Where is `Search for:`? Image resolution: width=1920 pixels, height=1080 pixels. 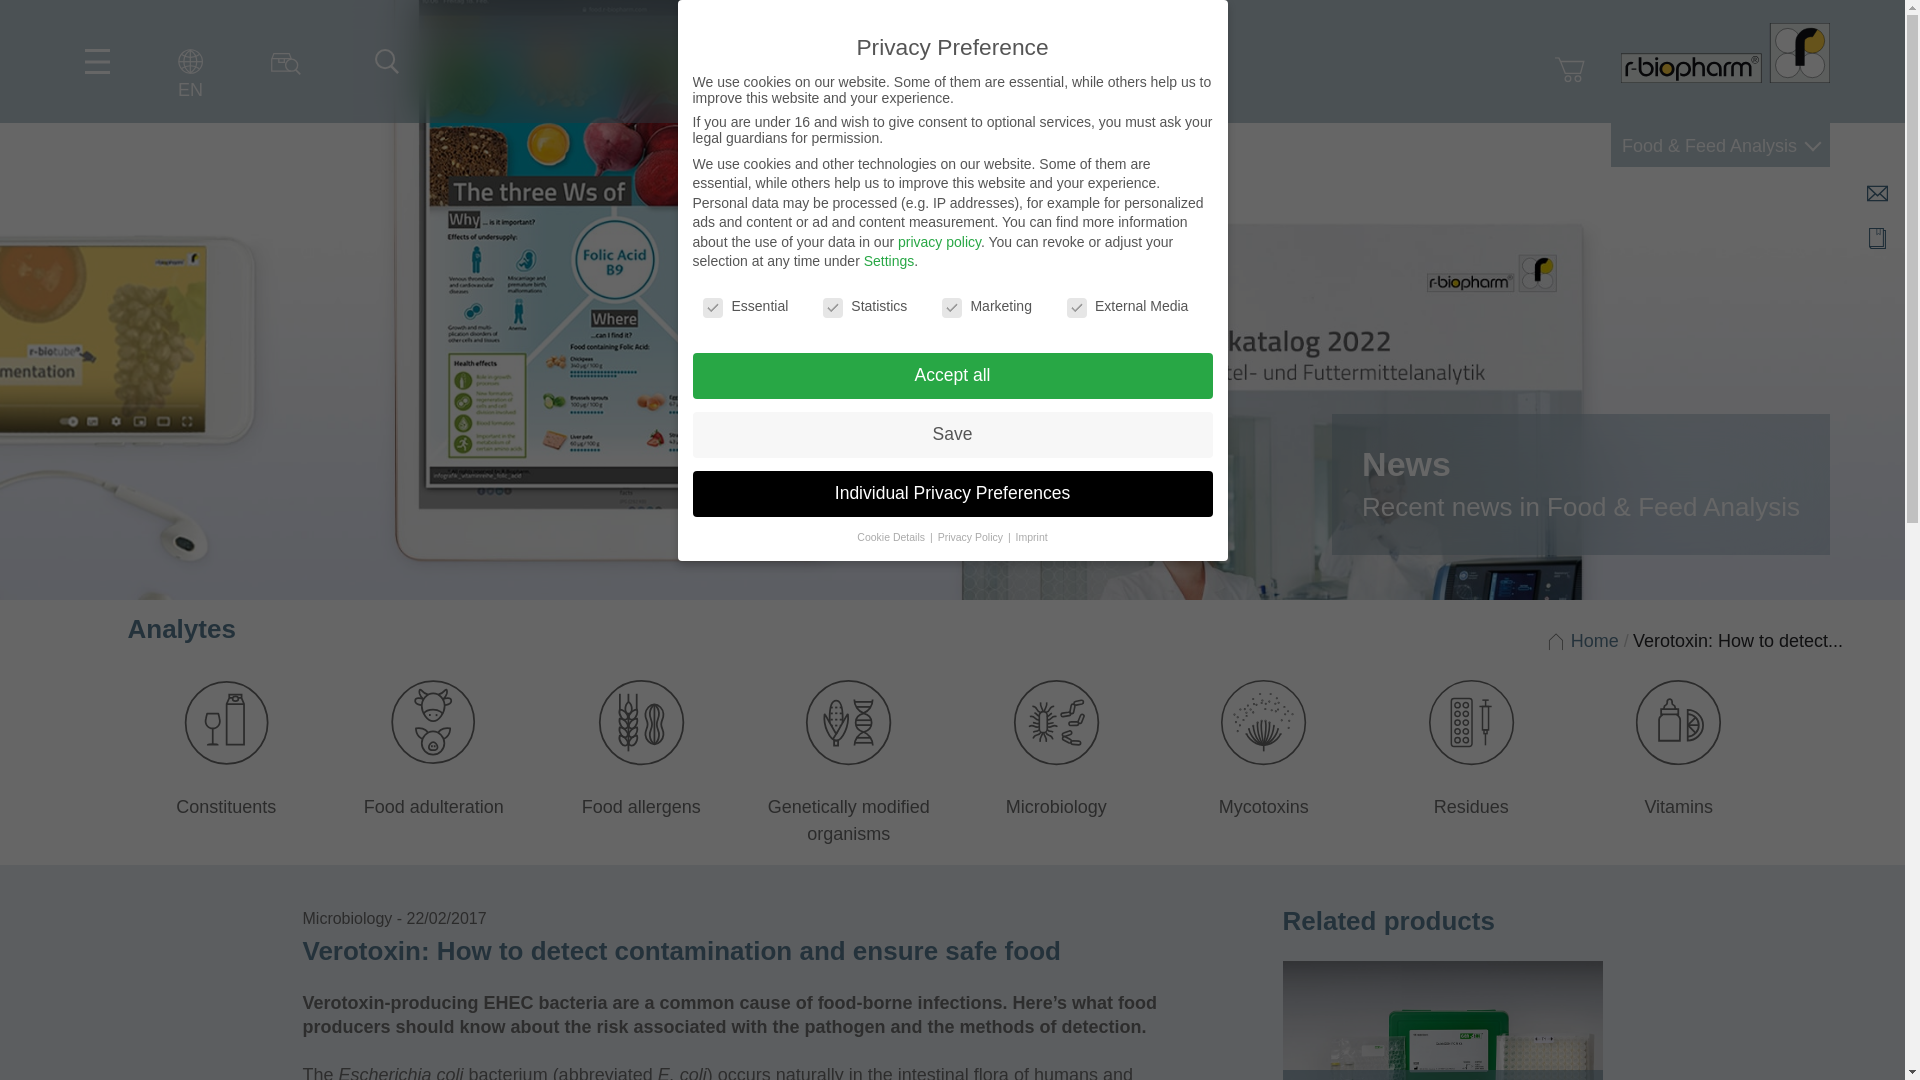 Search for: is located at coordinates (381, 54).